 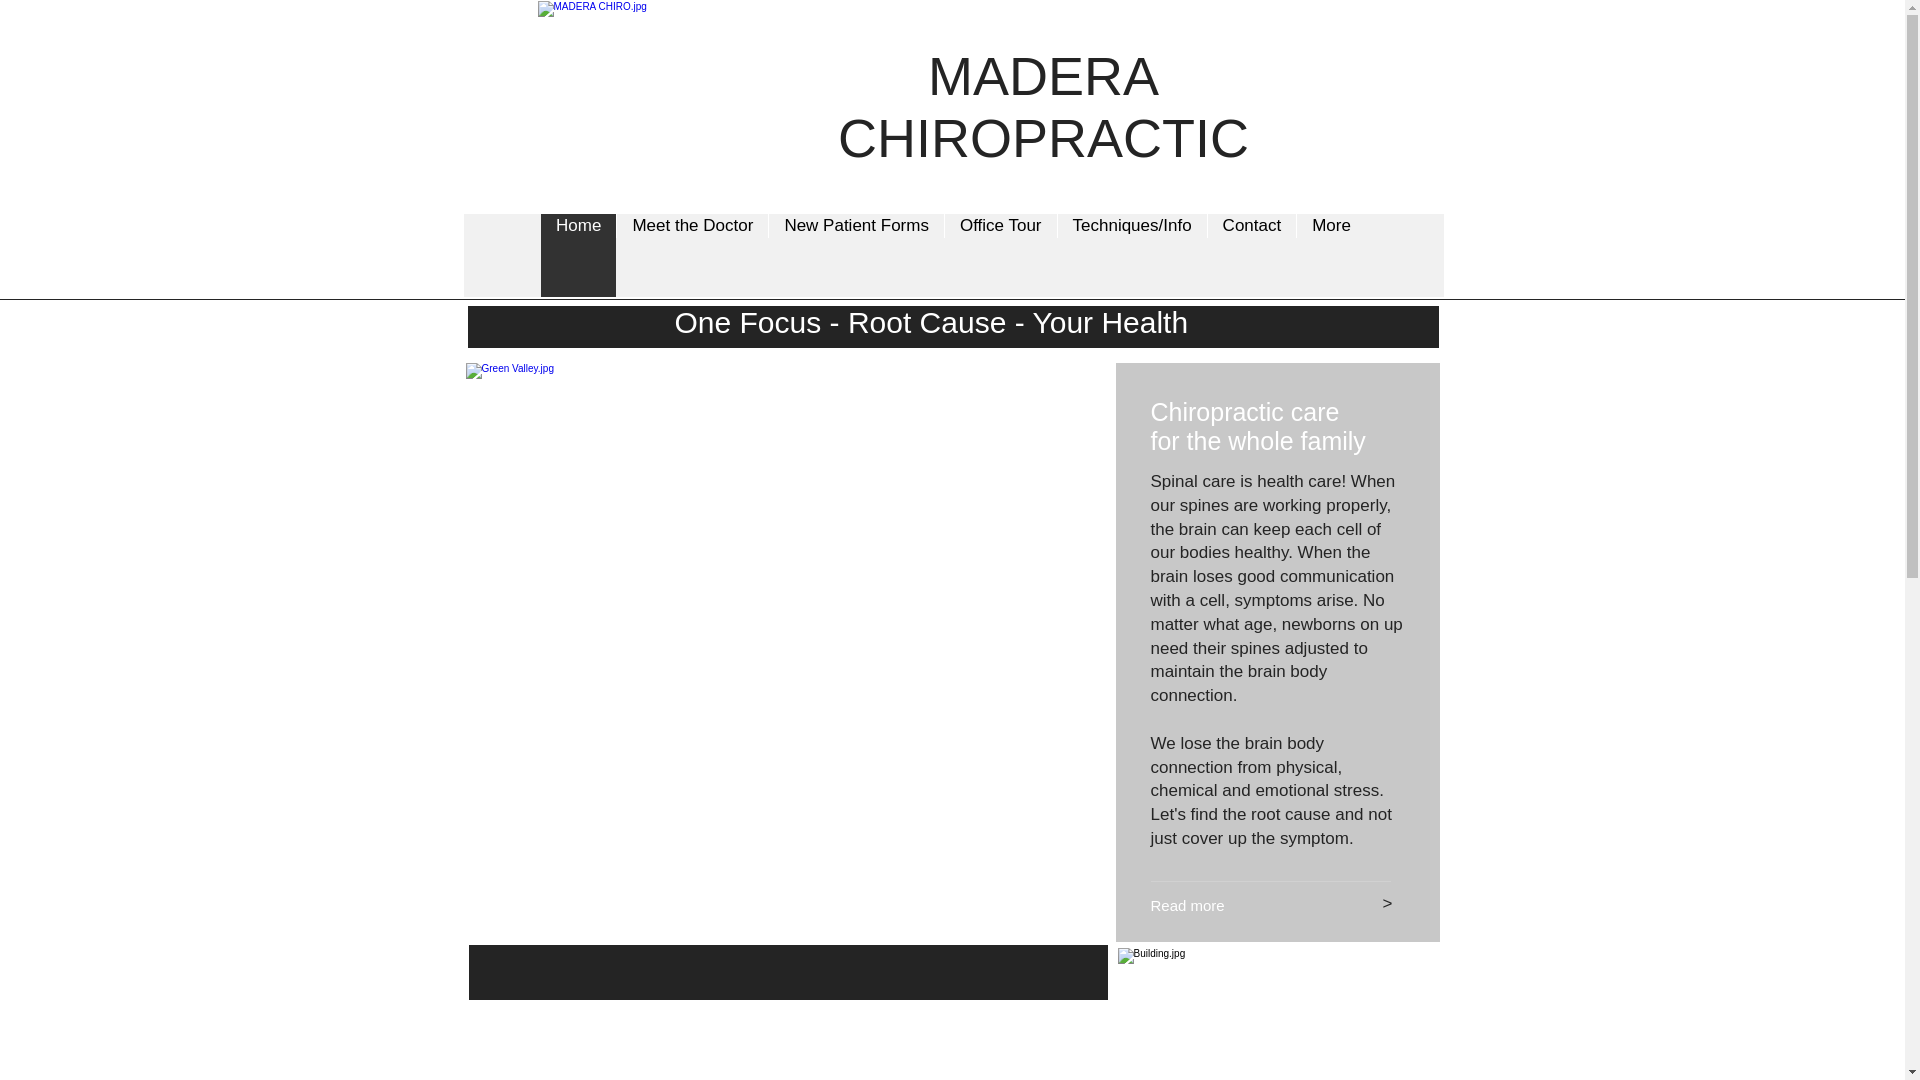 I want to click on Office Tour, so click(x=1000, y=255).